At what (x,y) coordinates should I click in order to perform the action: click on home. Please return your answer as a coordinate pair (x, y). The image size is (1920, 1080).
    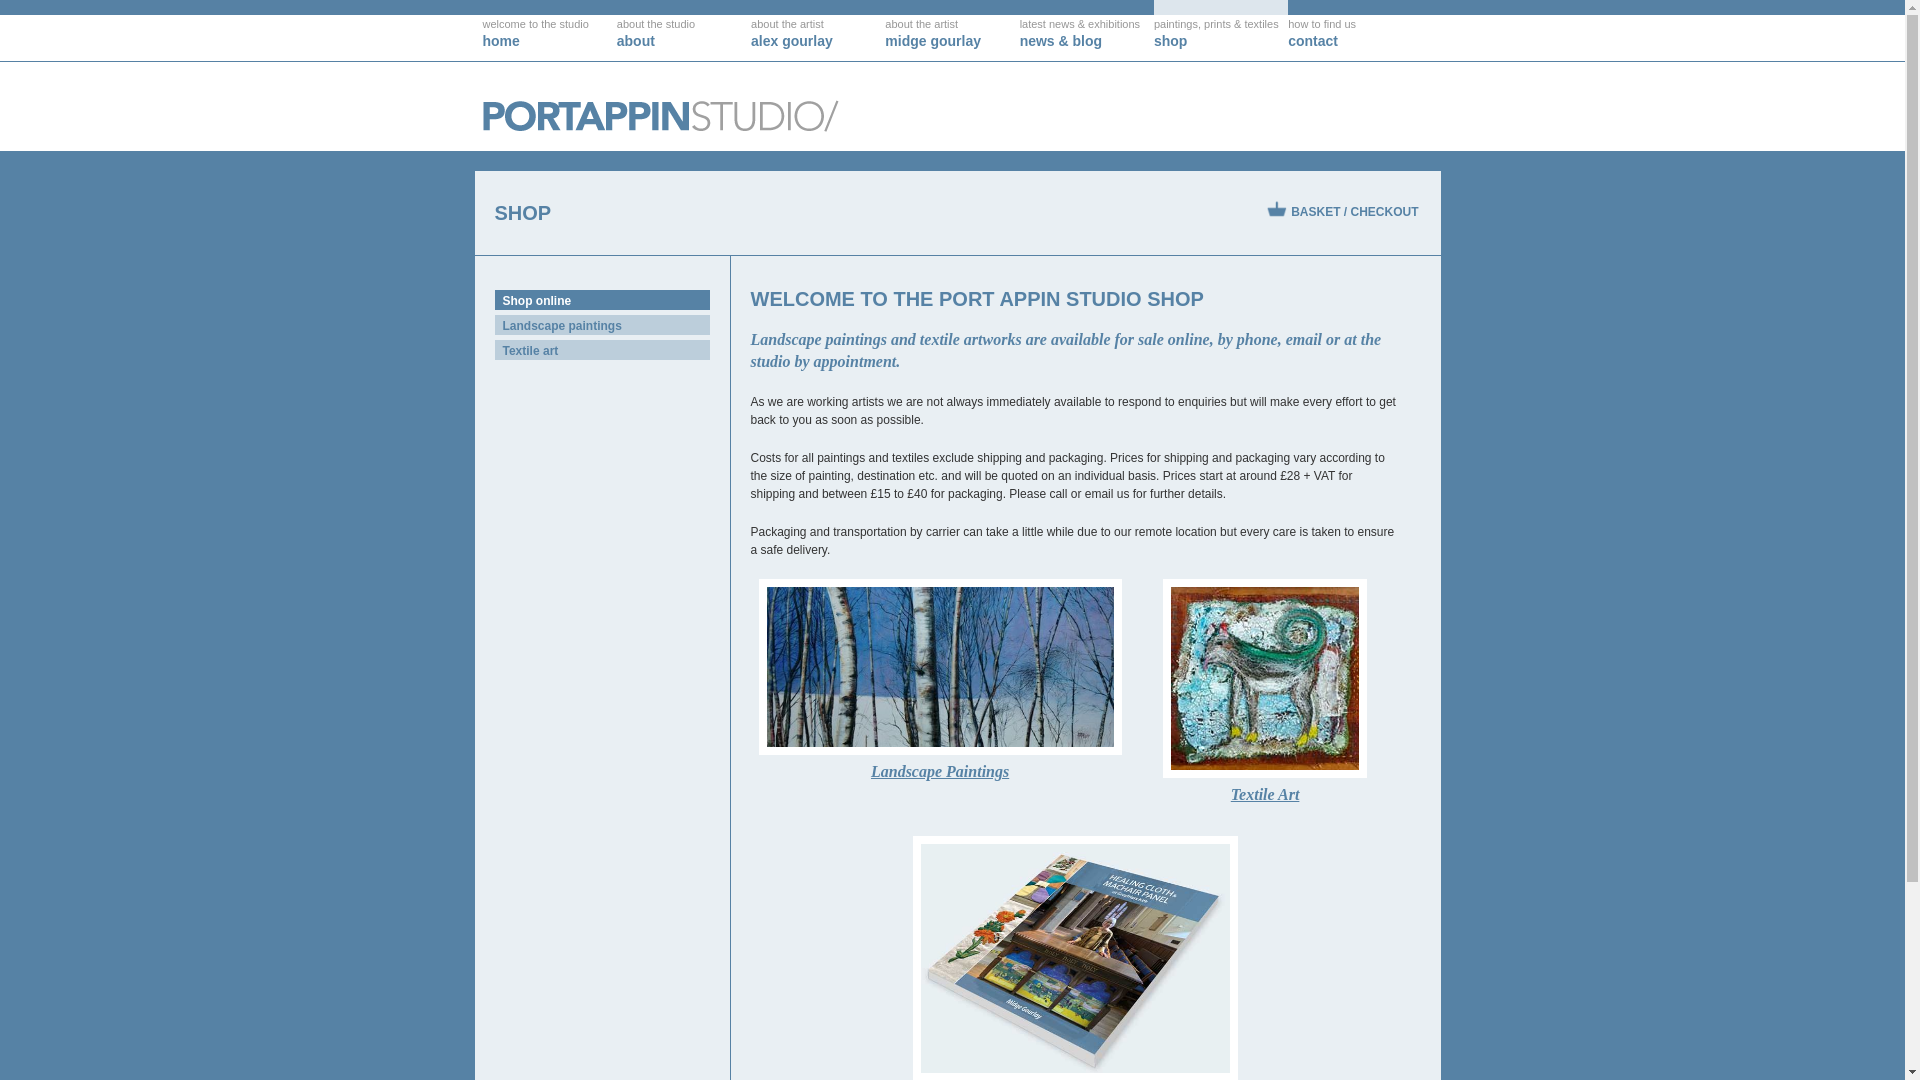
    Looking at the image, I should click on (548, 30).